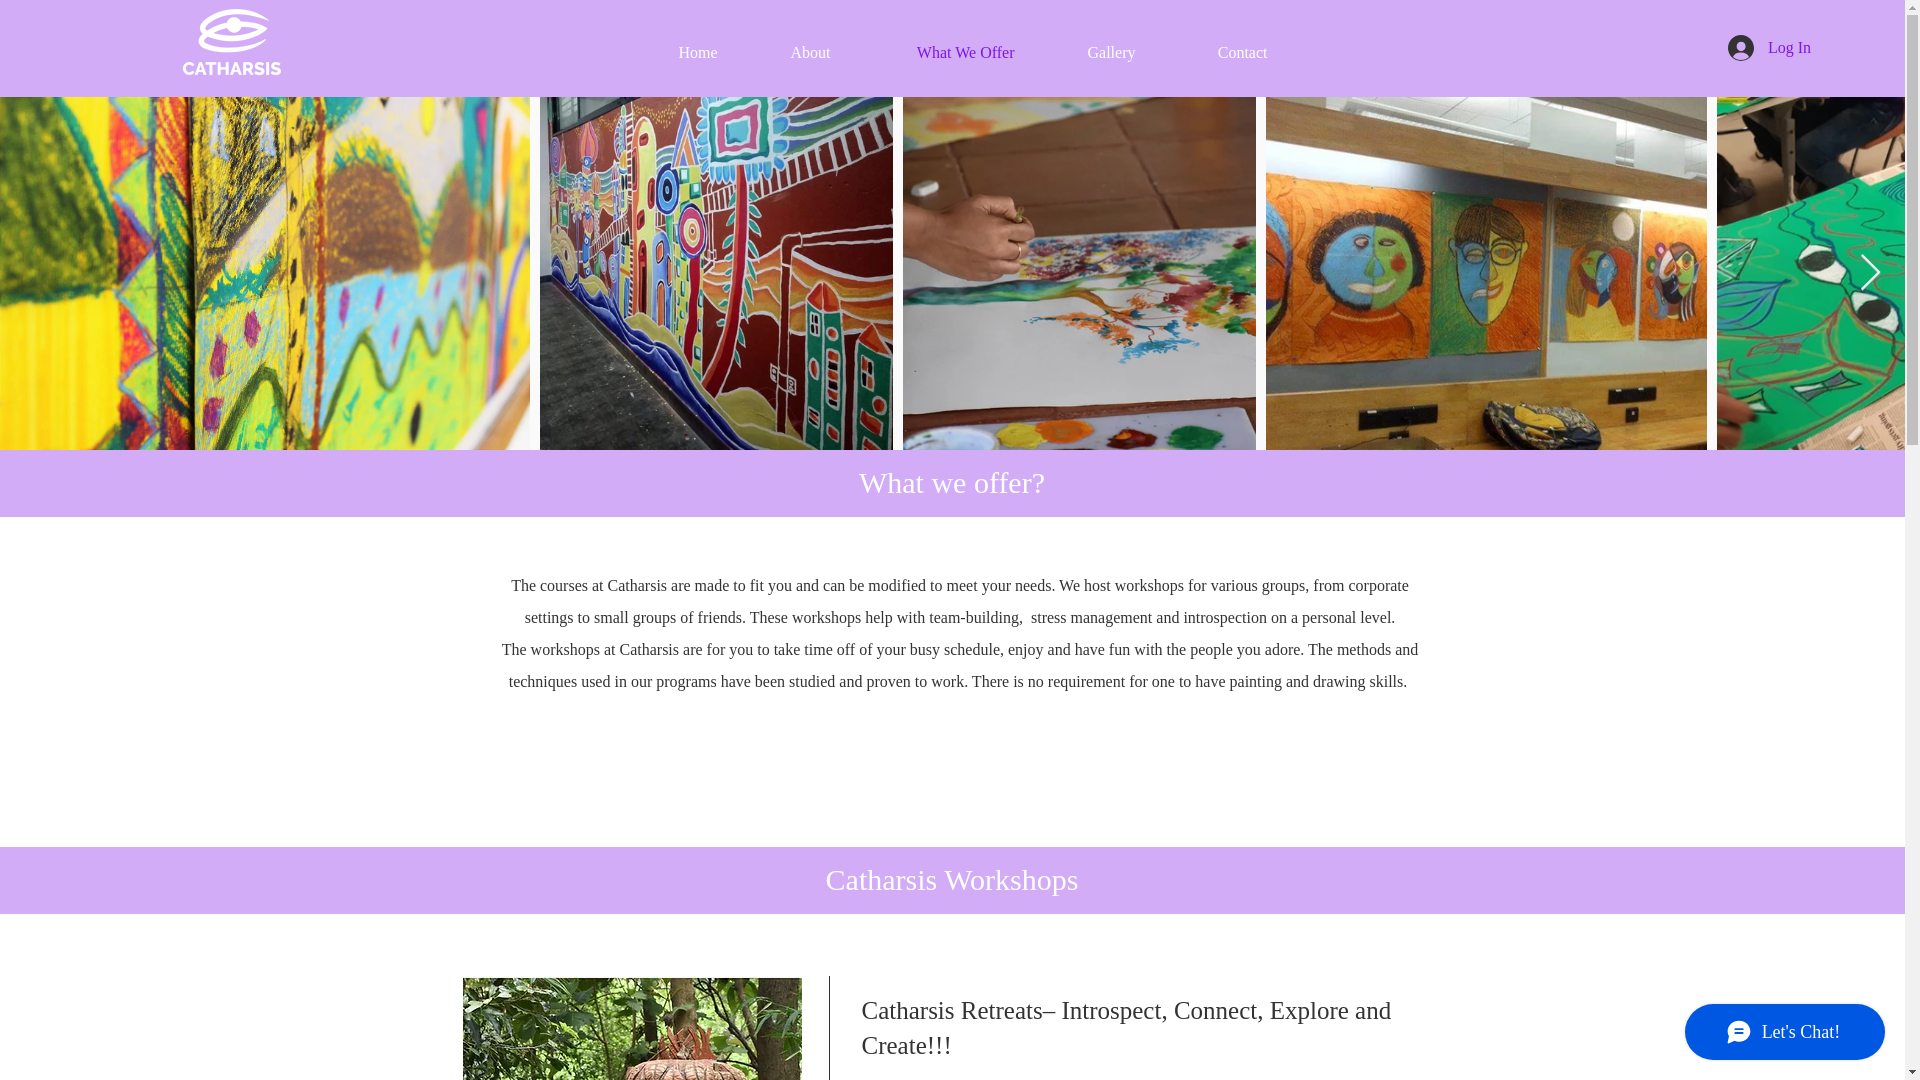 This screenshot has width=1920, height=1080. Describe the element at coordinates (788, 52) in the screenshot. I see `About` at that location.